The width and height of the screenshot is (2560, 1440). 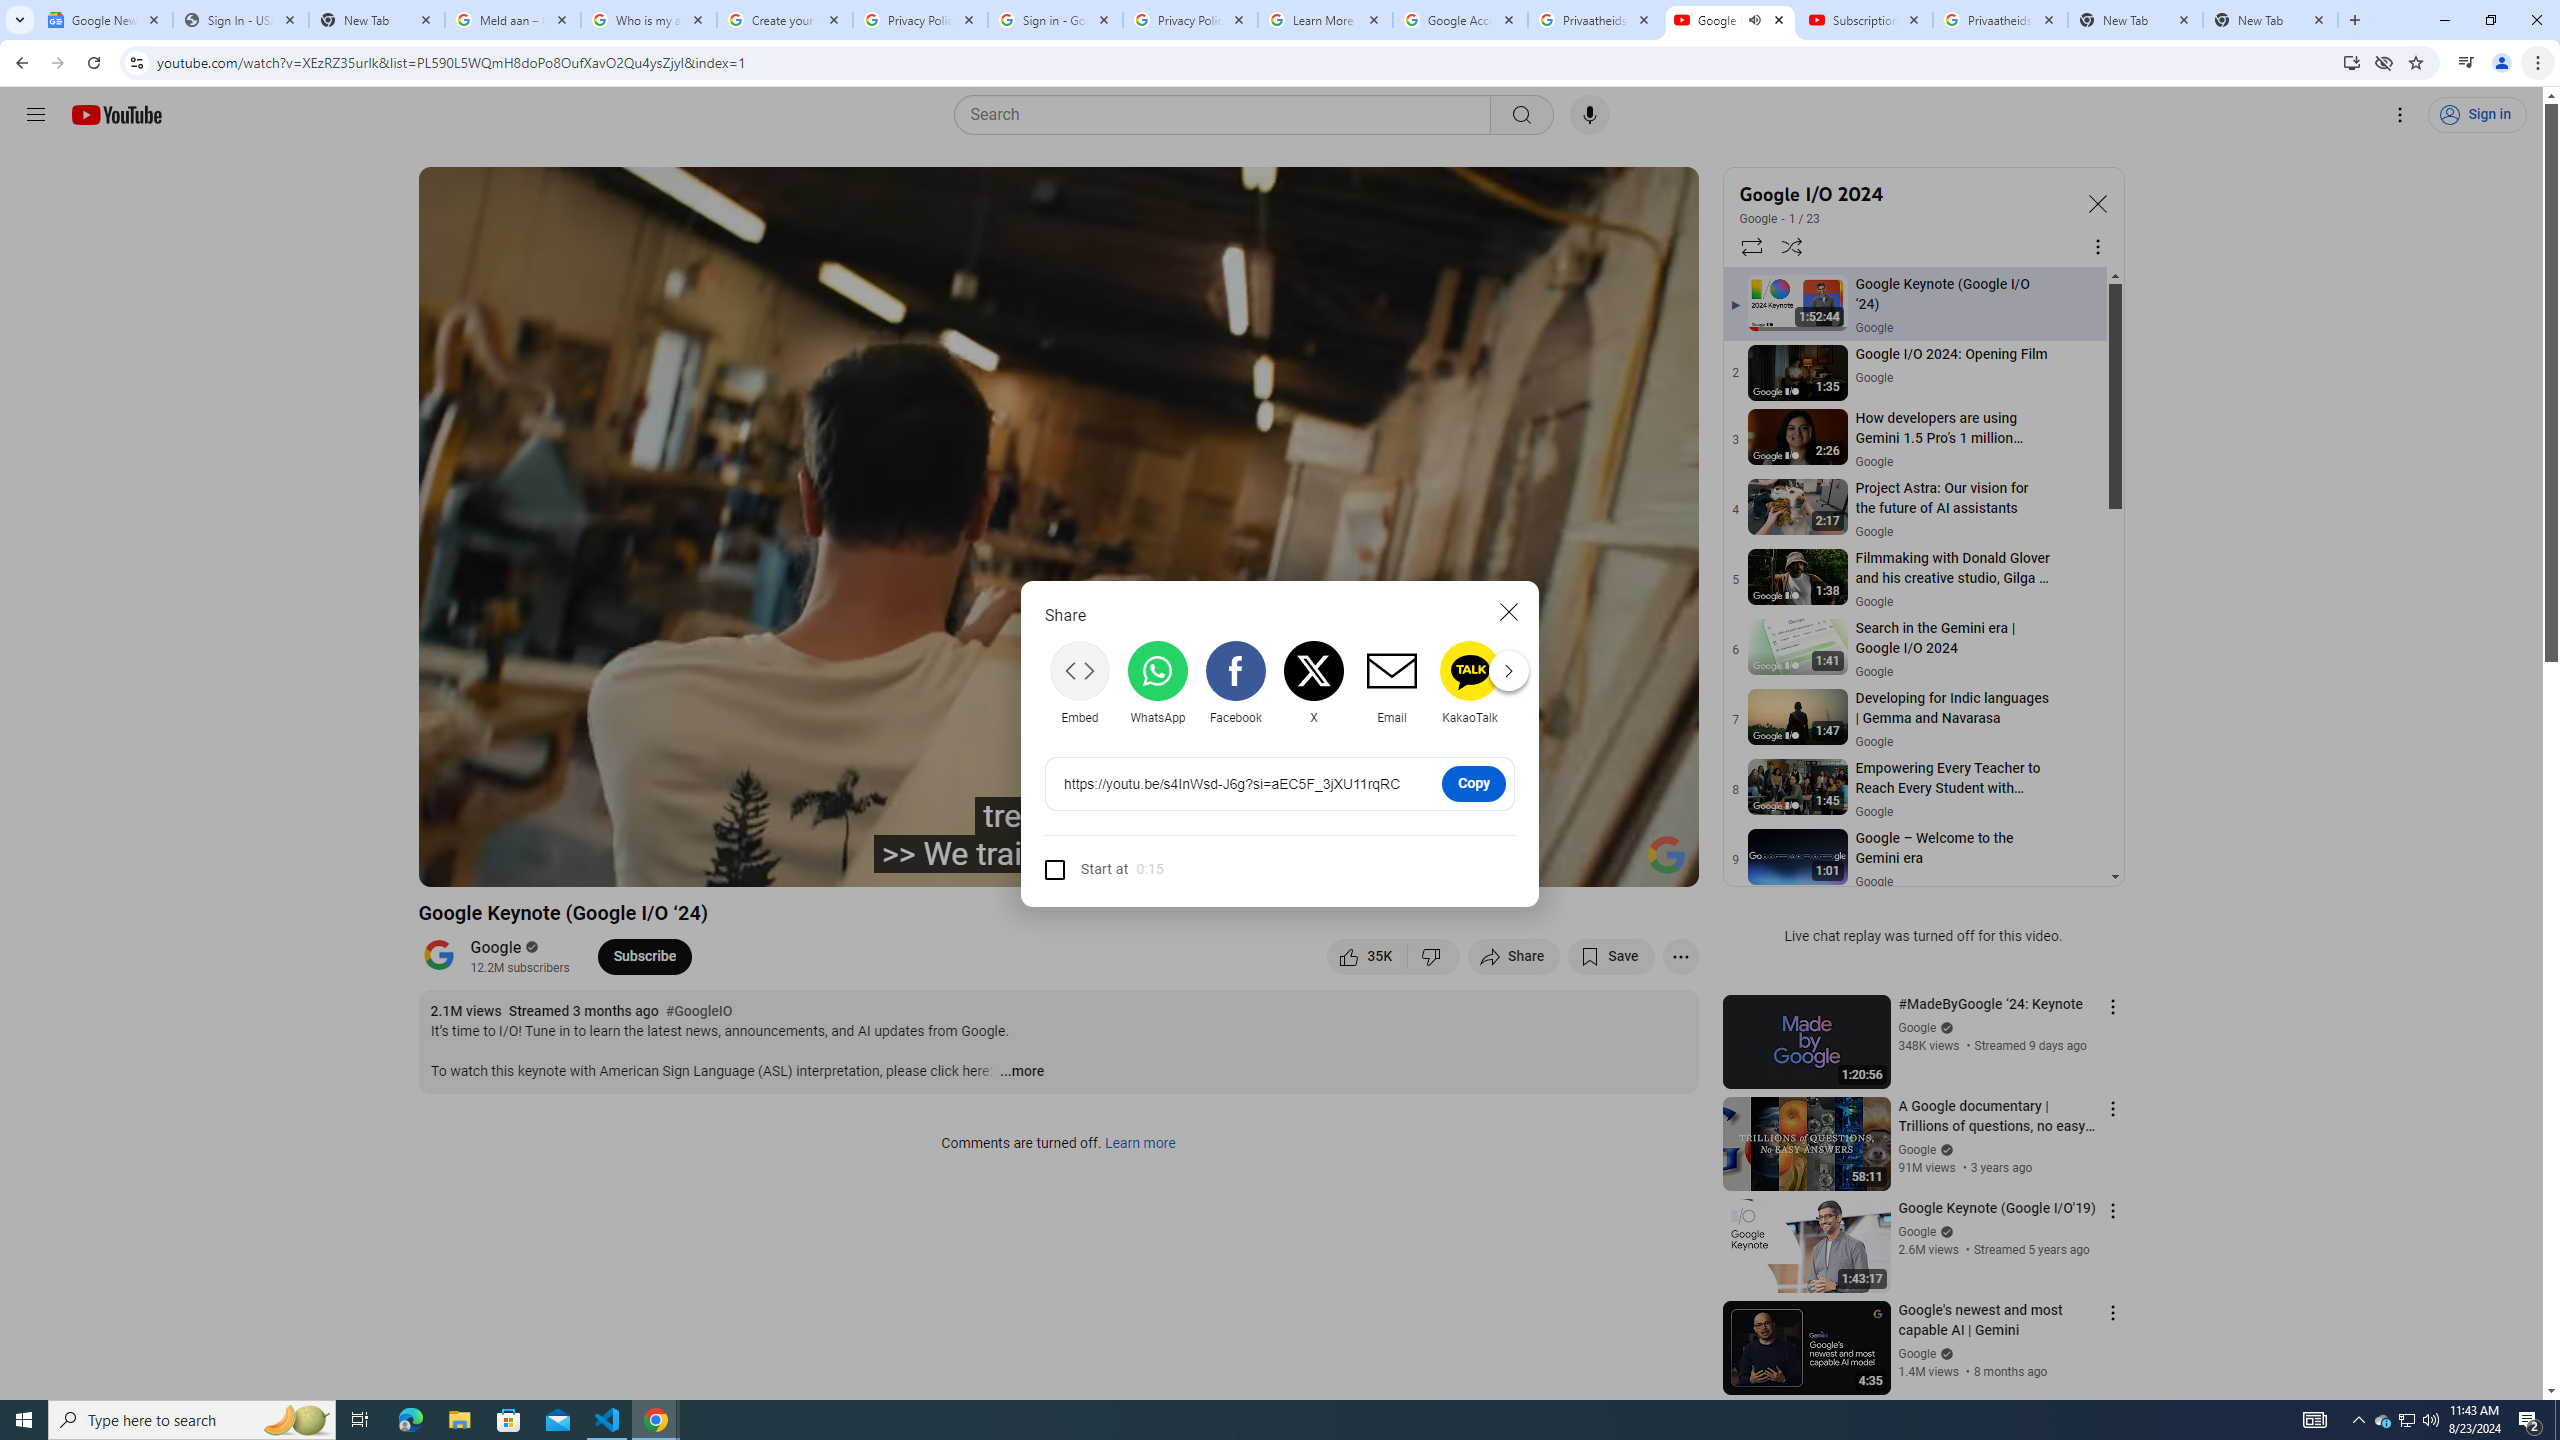 I want to click on Learn more, so click(x=1139, y=1144).